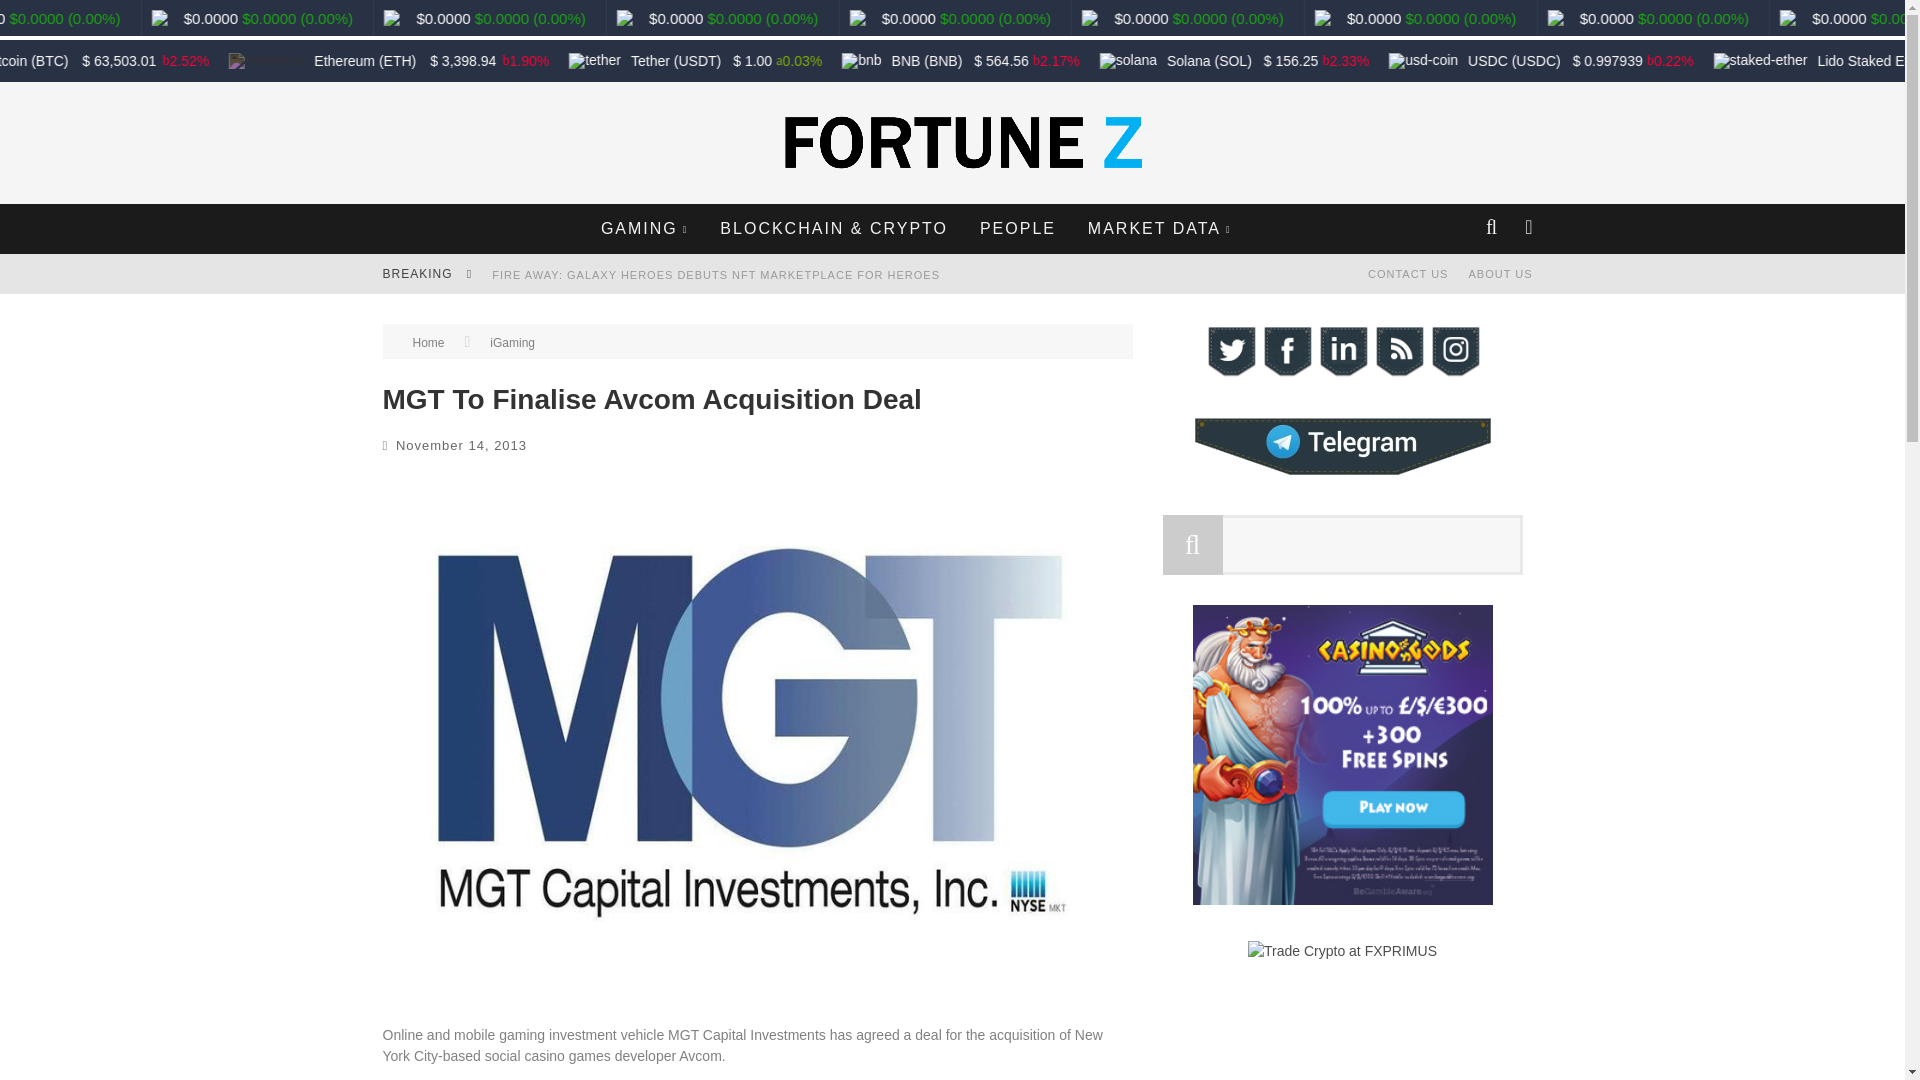 This screenshot has height=1080, width=1920. Describe the element at coordinates (644, 228) in the screenshot. I see `GAMING` at that location.